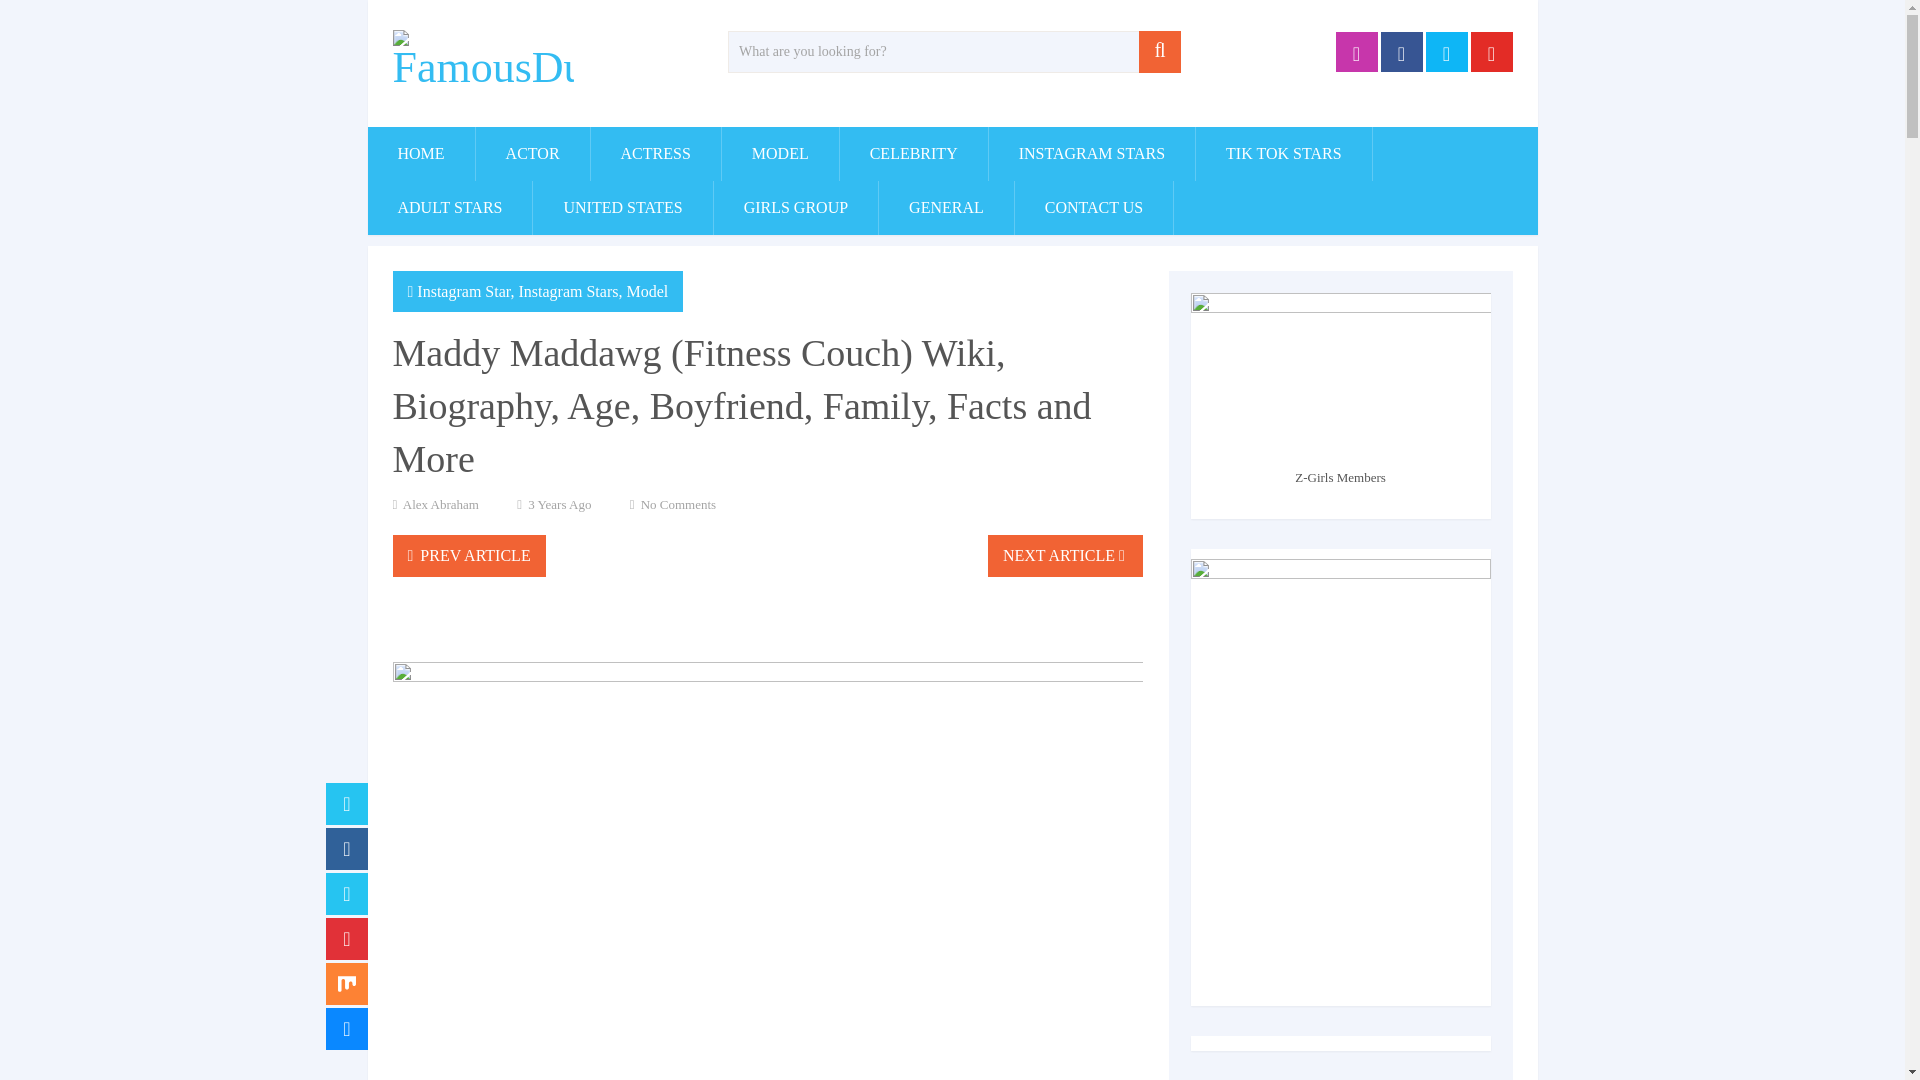 The width and height of the screenshot is (1920, 1080). Describe the element at coordinates (946, 208) in the screenshot. I see `GENERAL` at that location.